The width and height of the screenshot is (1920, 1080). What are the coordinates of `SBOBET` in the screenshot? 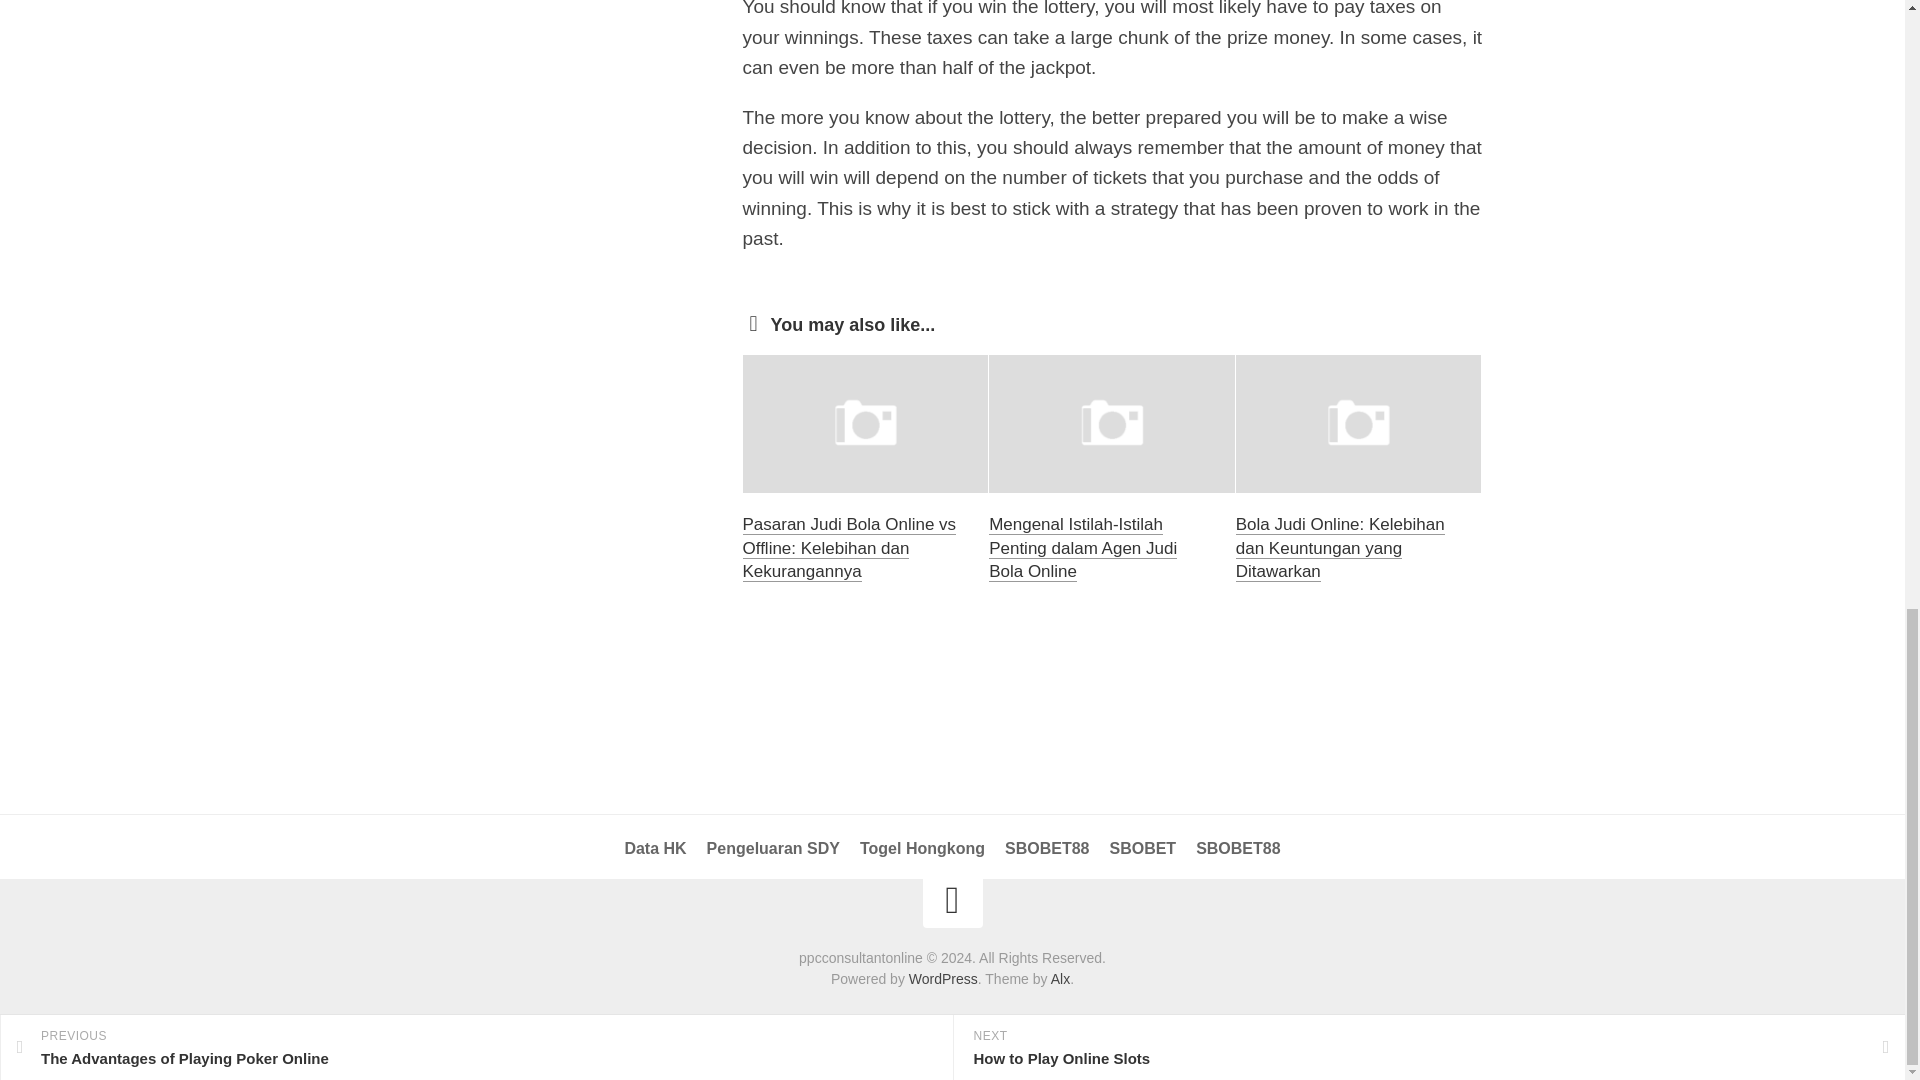 It's located at (1142, 848).